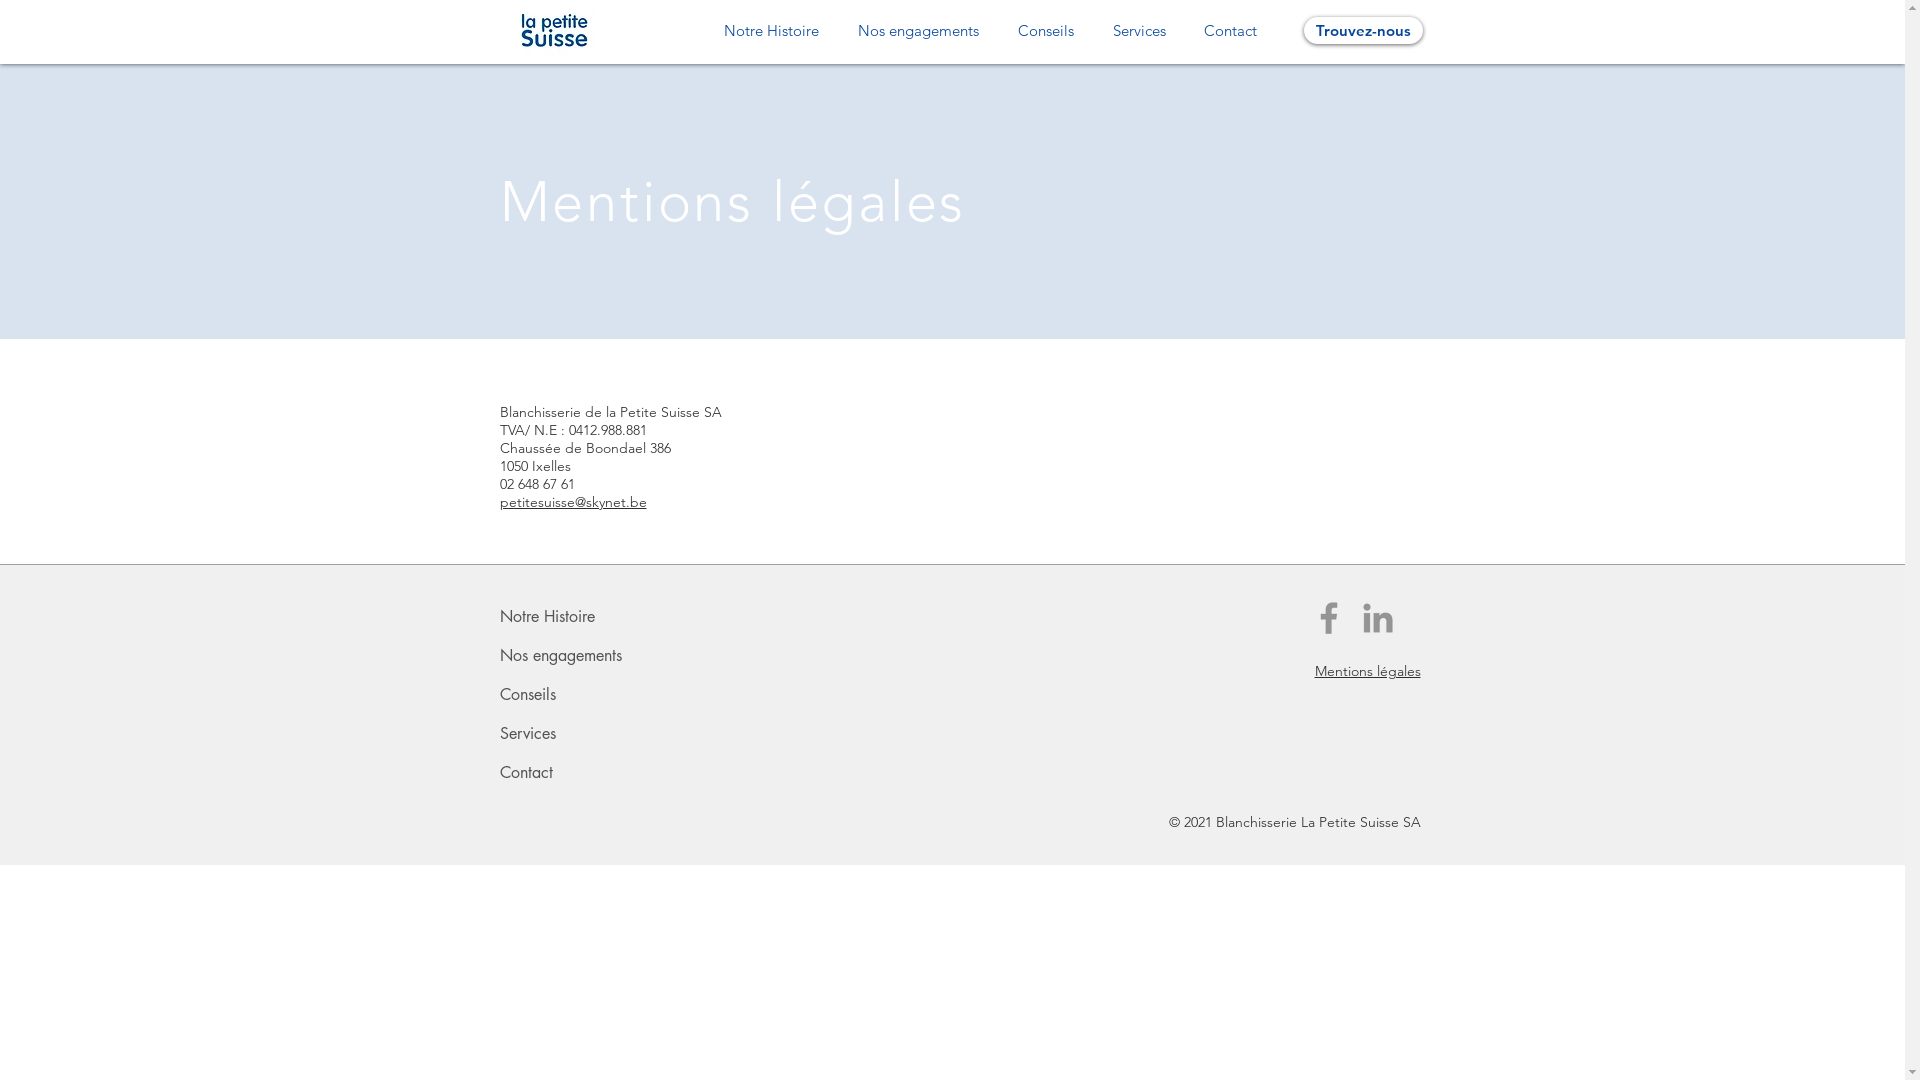 Image resolution: width=1920 pixels, height=1080 pixels. What do you see at coordinates (1046, 30) in the screenshot?
I see `Conseils` at bounding box center [1046, 30].